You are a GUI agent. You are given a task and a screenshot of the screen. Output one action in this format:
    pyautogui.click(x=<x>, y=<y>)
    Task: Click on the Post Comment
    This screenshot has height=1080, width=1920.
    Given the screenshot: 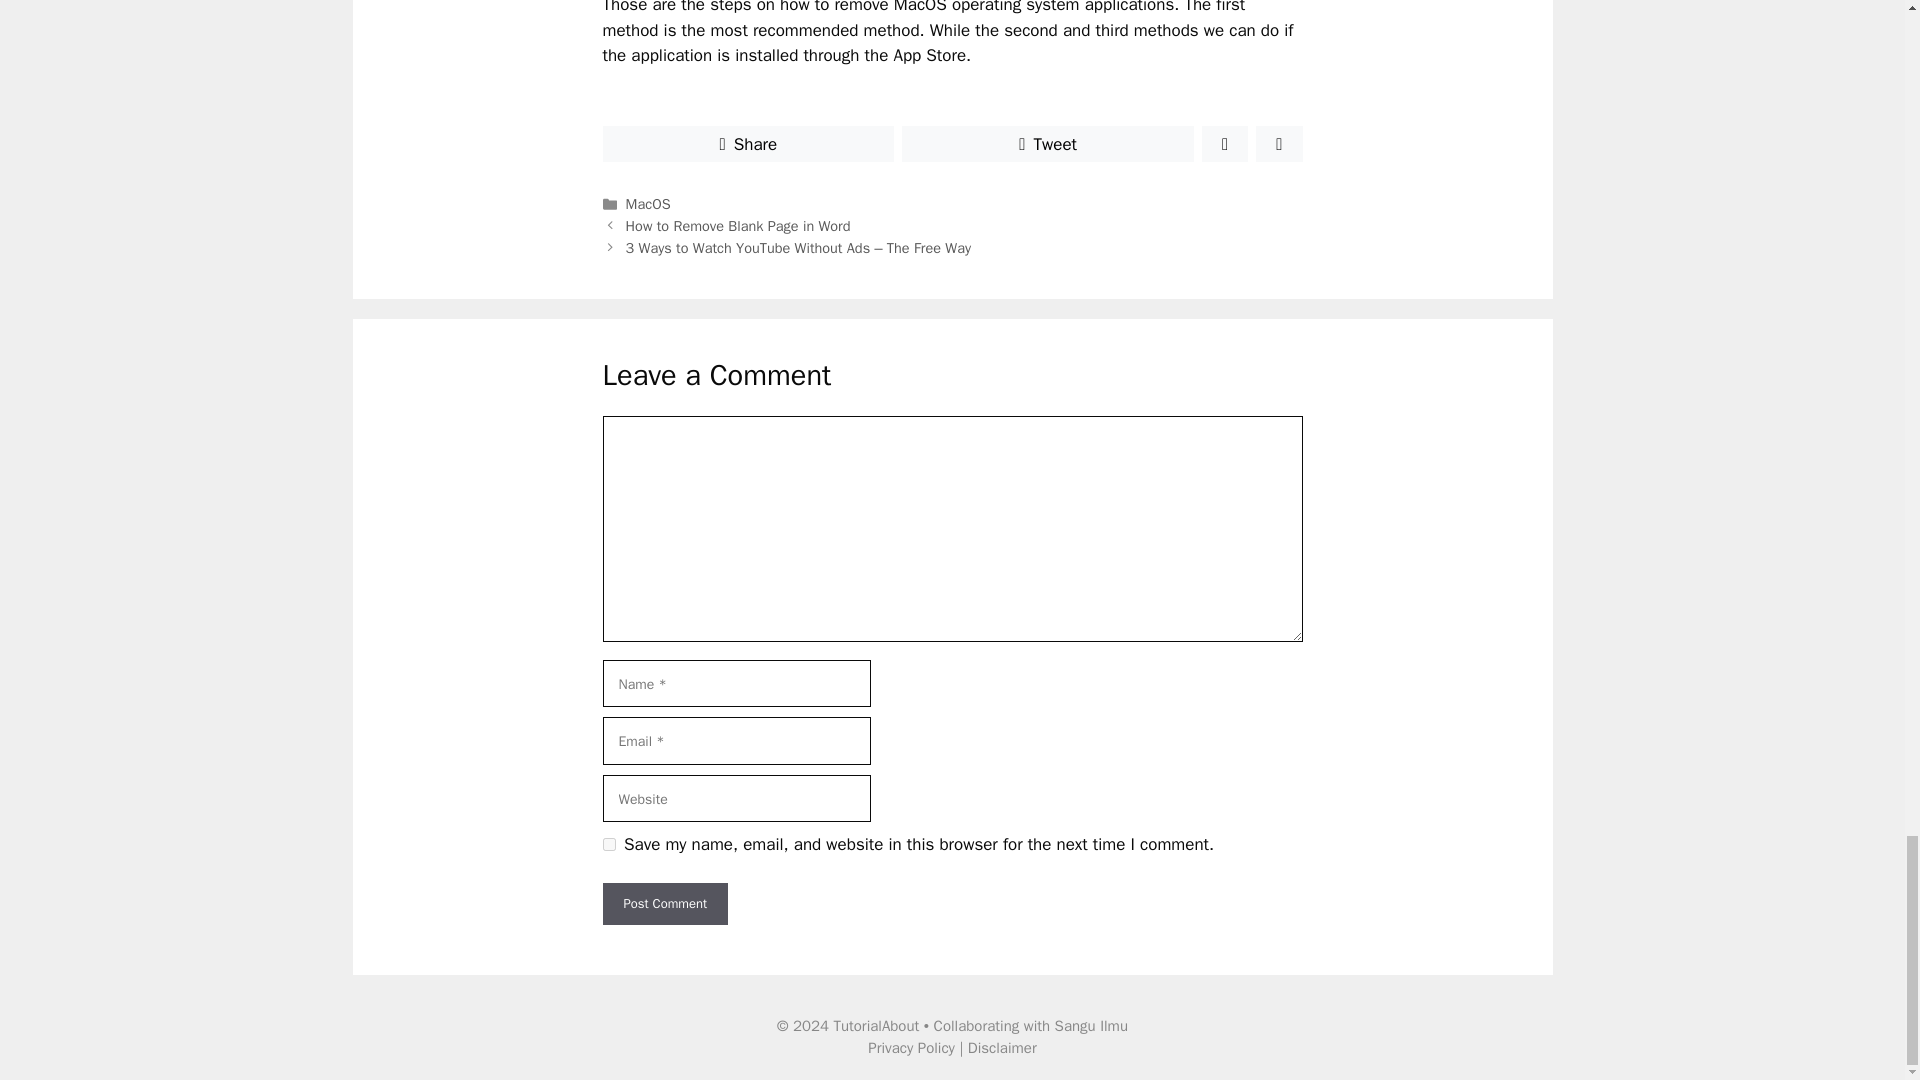 What is the action you would take?
    pyautogui.click(x=664, y=904)
    